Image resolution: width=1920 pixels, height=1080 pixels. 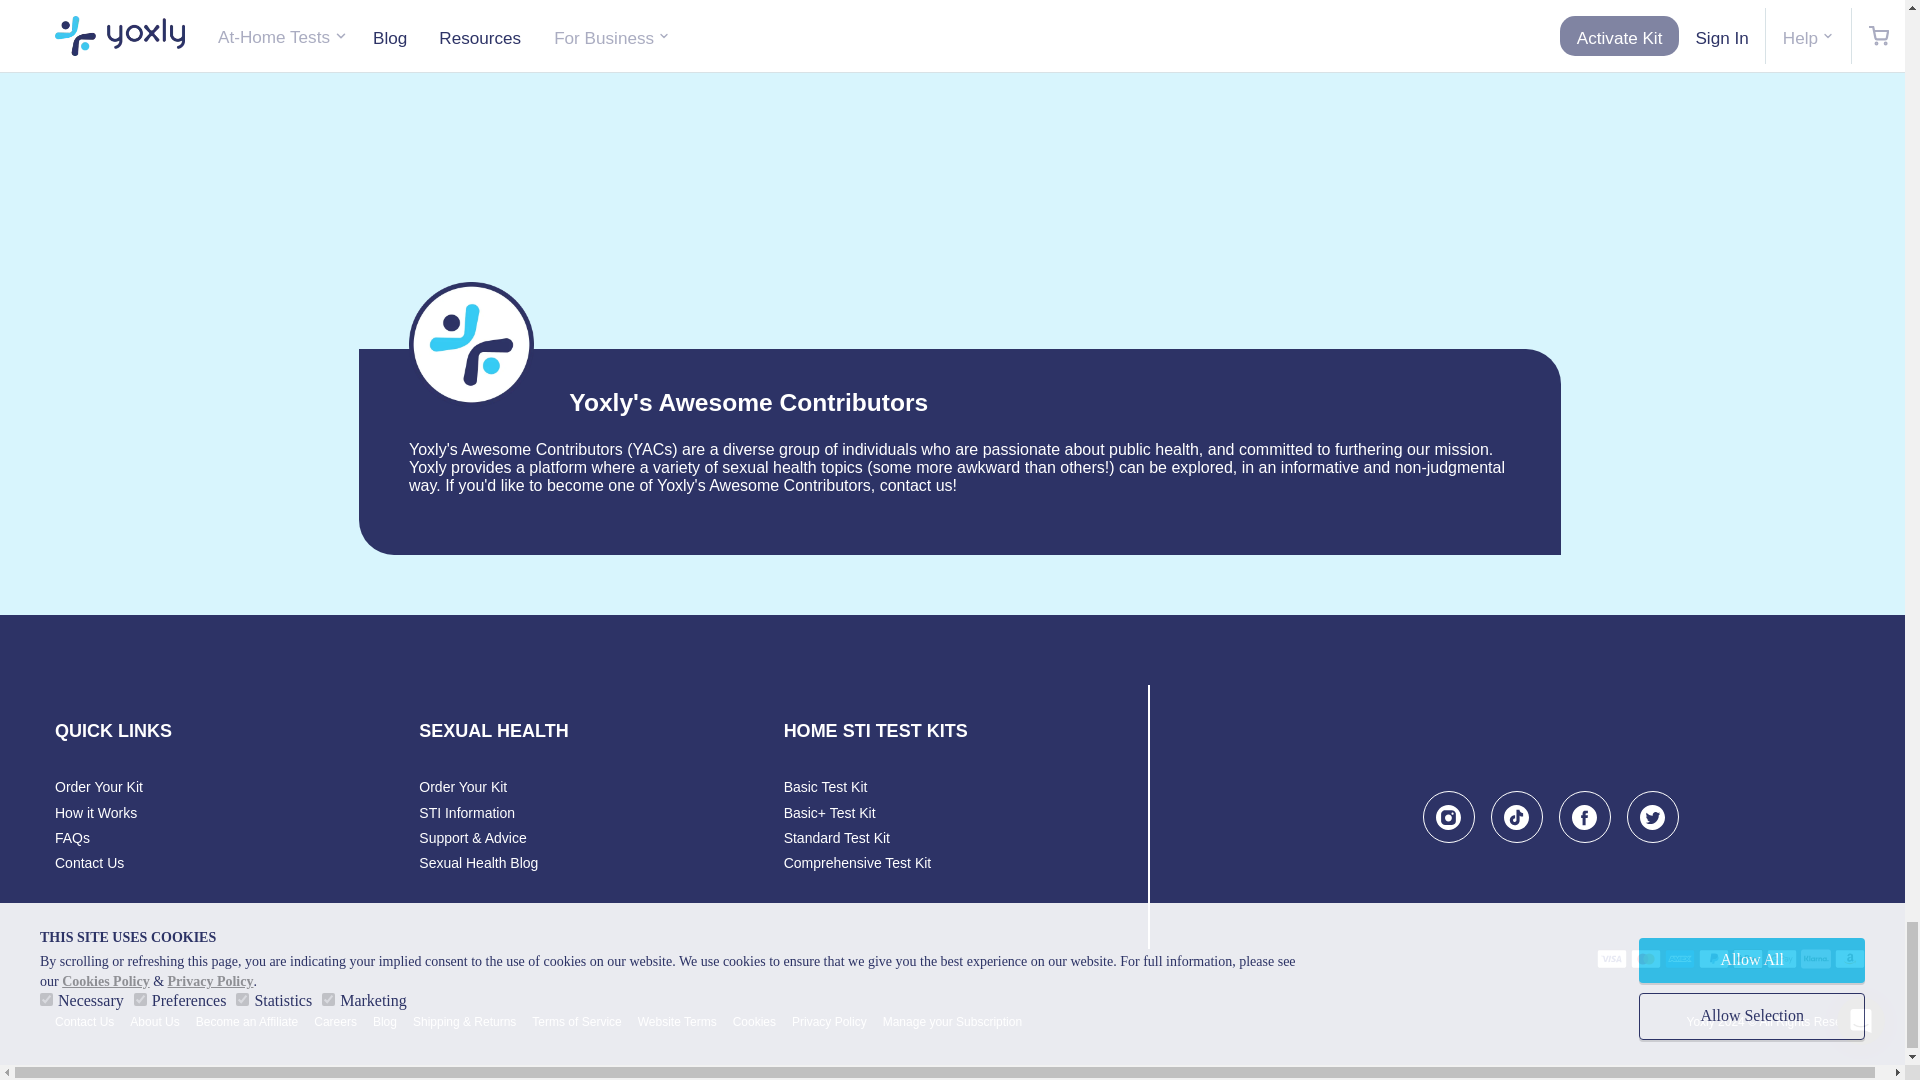 I want to click on Order Your Kit, so click(x=98, y=786).